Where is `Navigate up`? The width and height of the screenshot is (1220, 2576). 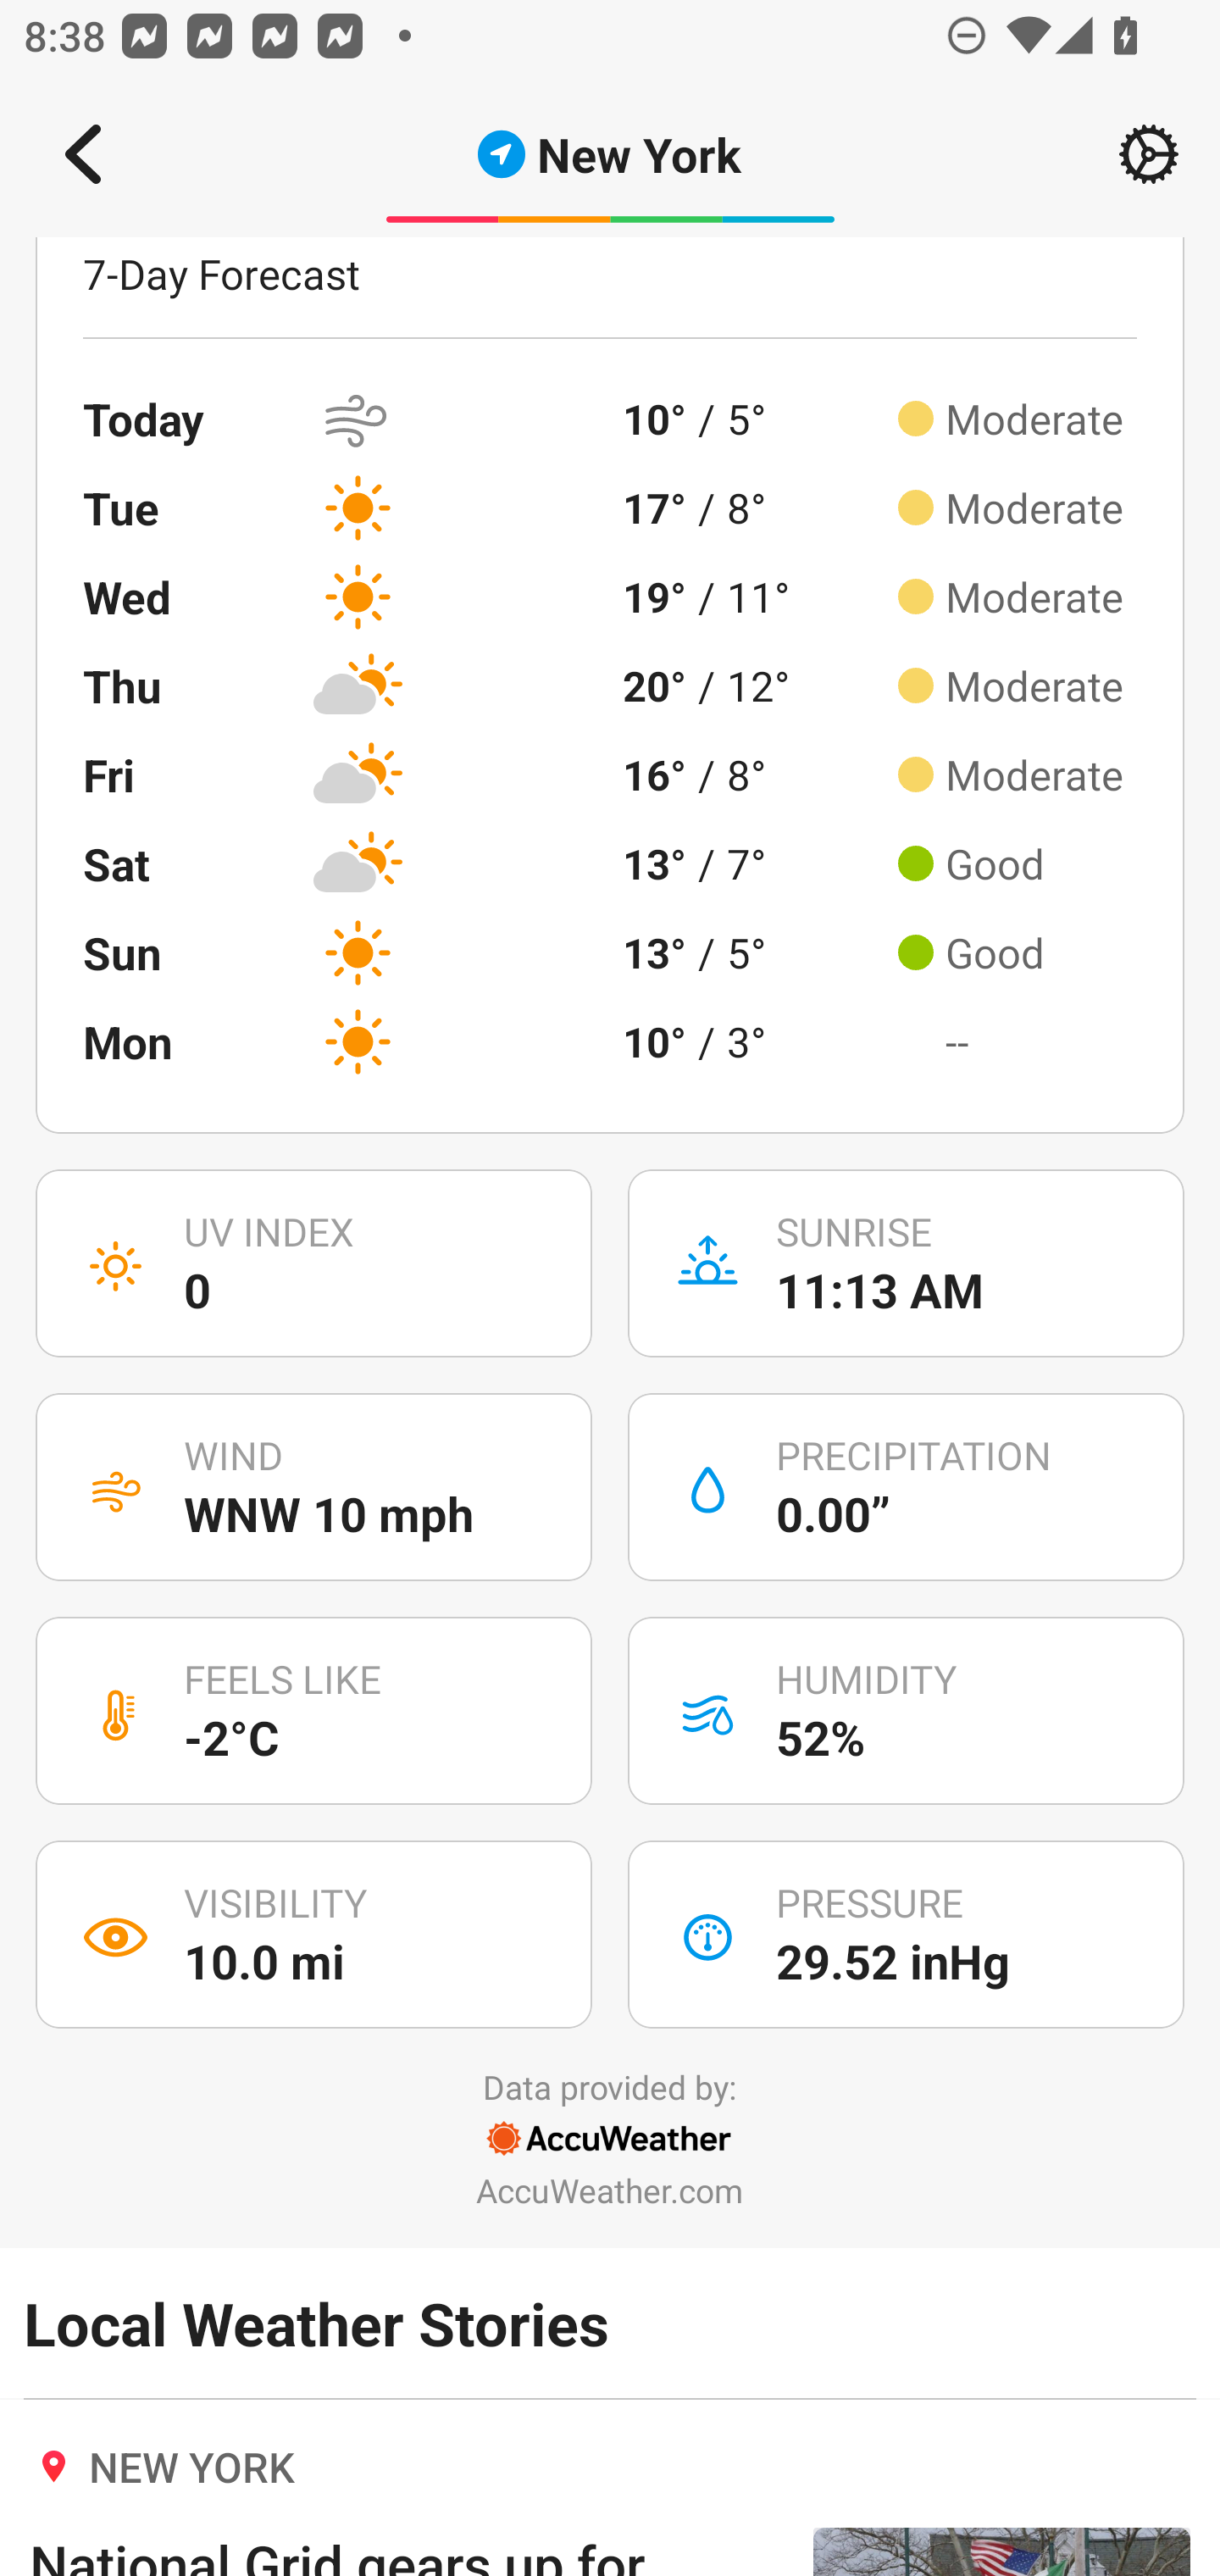
Navigate up is located at coordinates (83, 154).